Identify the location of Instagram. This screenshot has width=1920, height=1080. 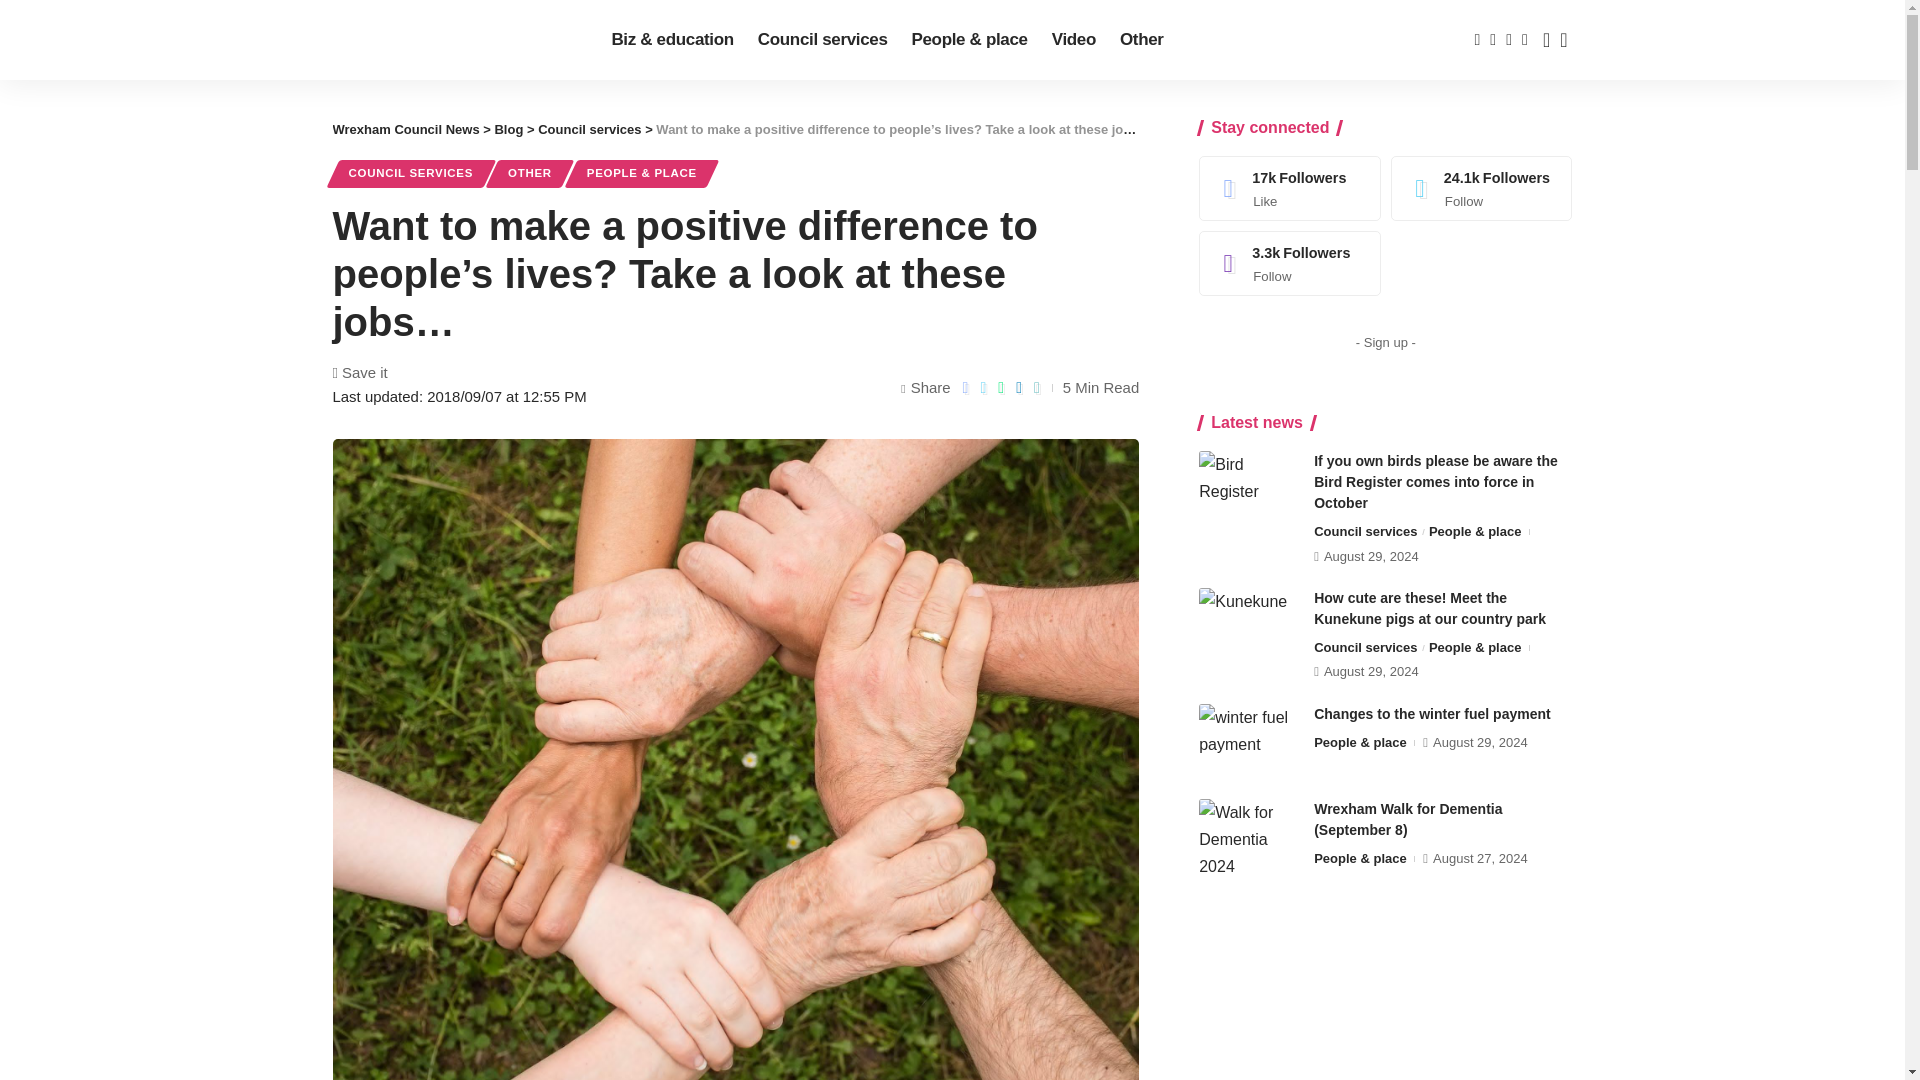
(1290, 263).